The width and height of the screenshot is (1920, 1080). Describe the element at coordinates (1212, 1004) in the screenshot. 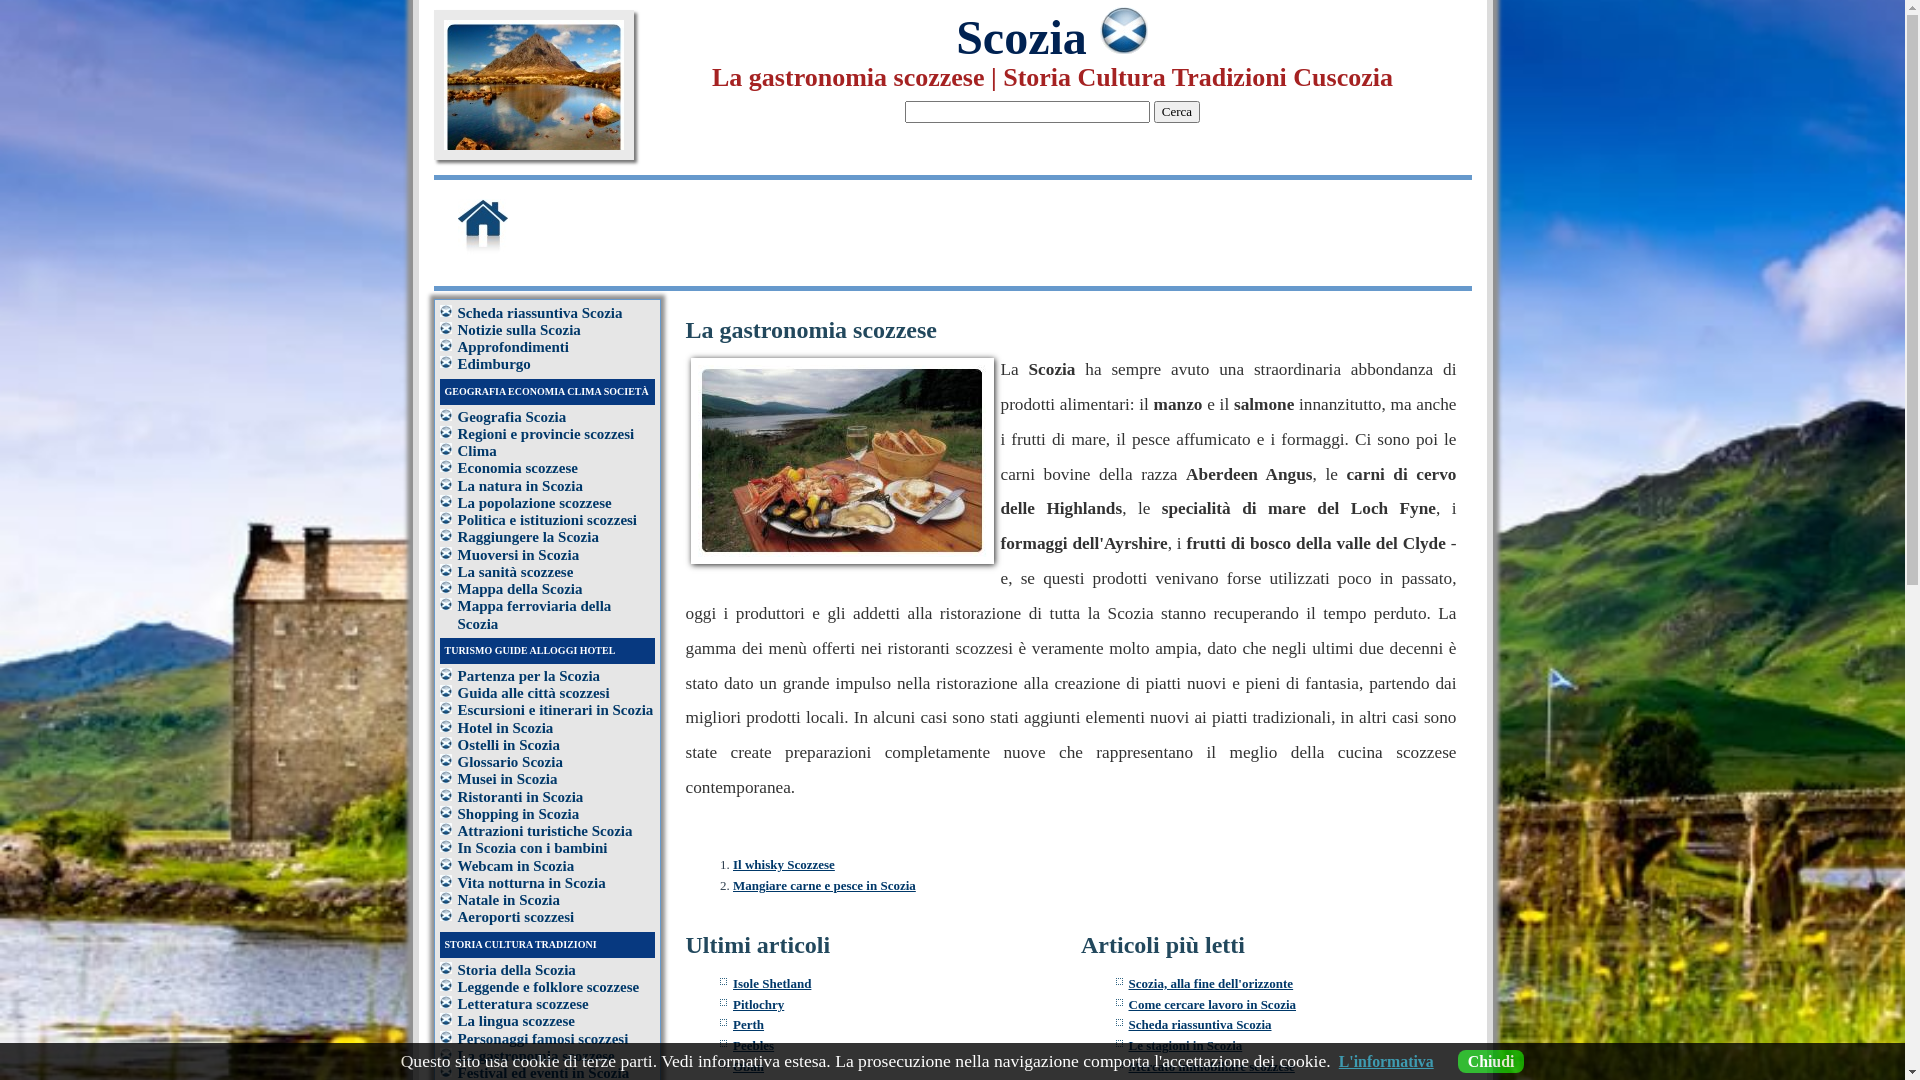

I see `Come cercare lavoro in Scozia` at that location.